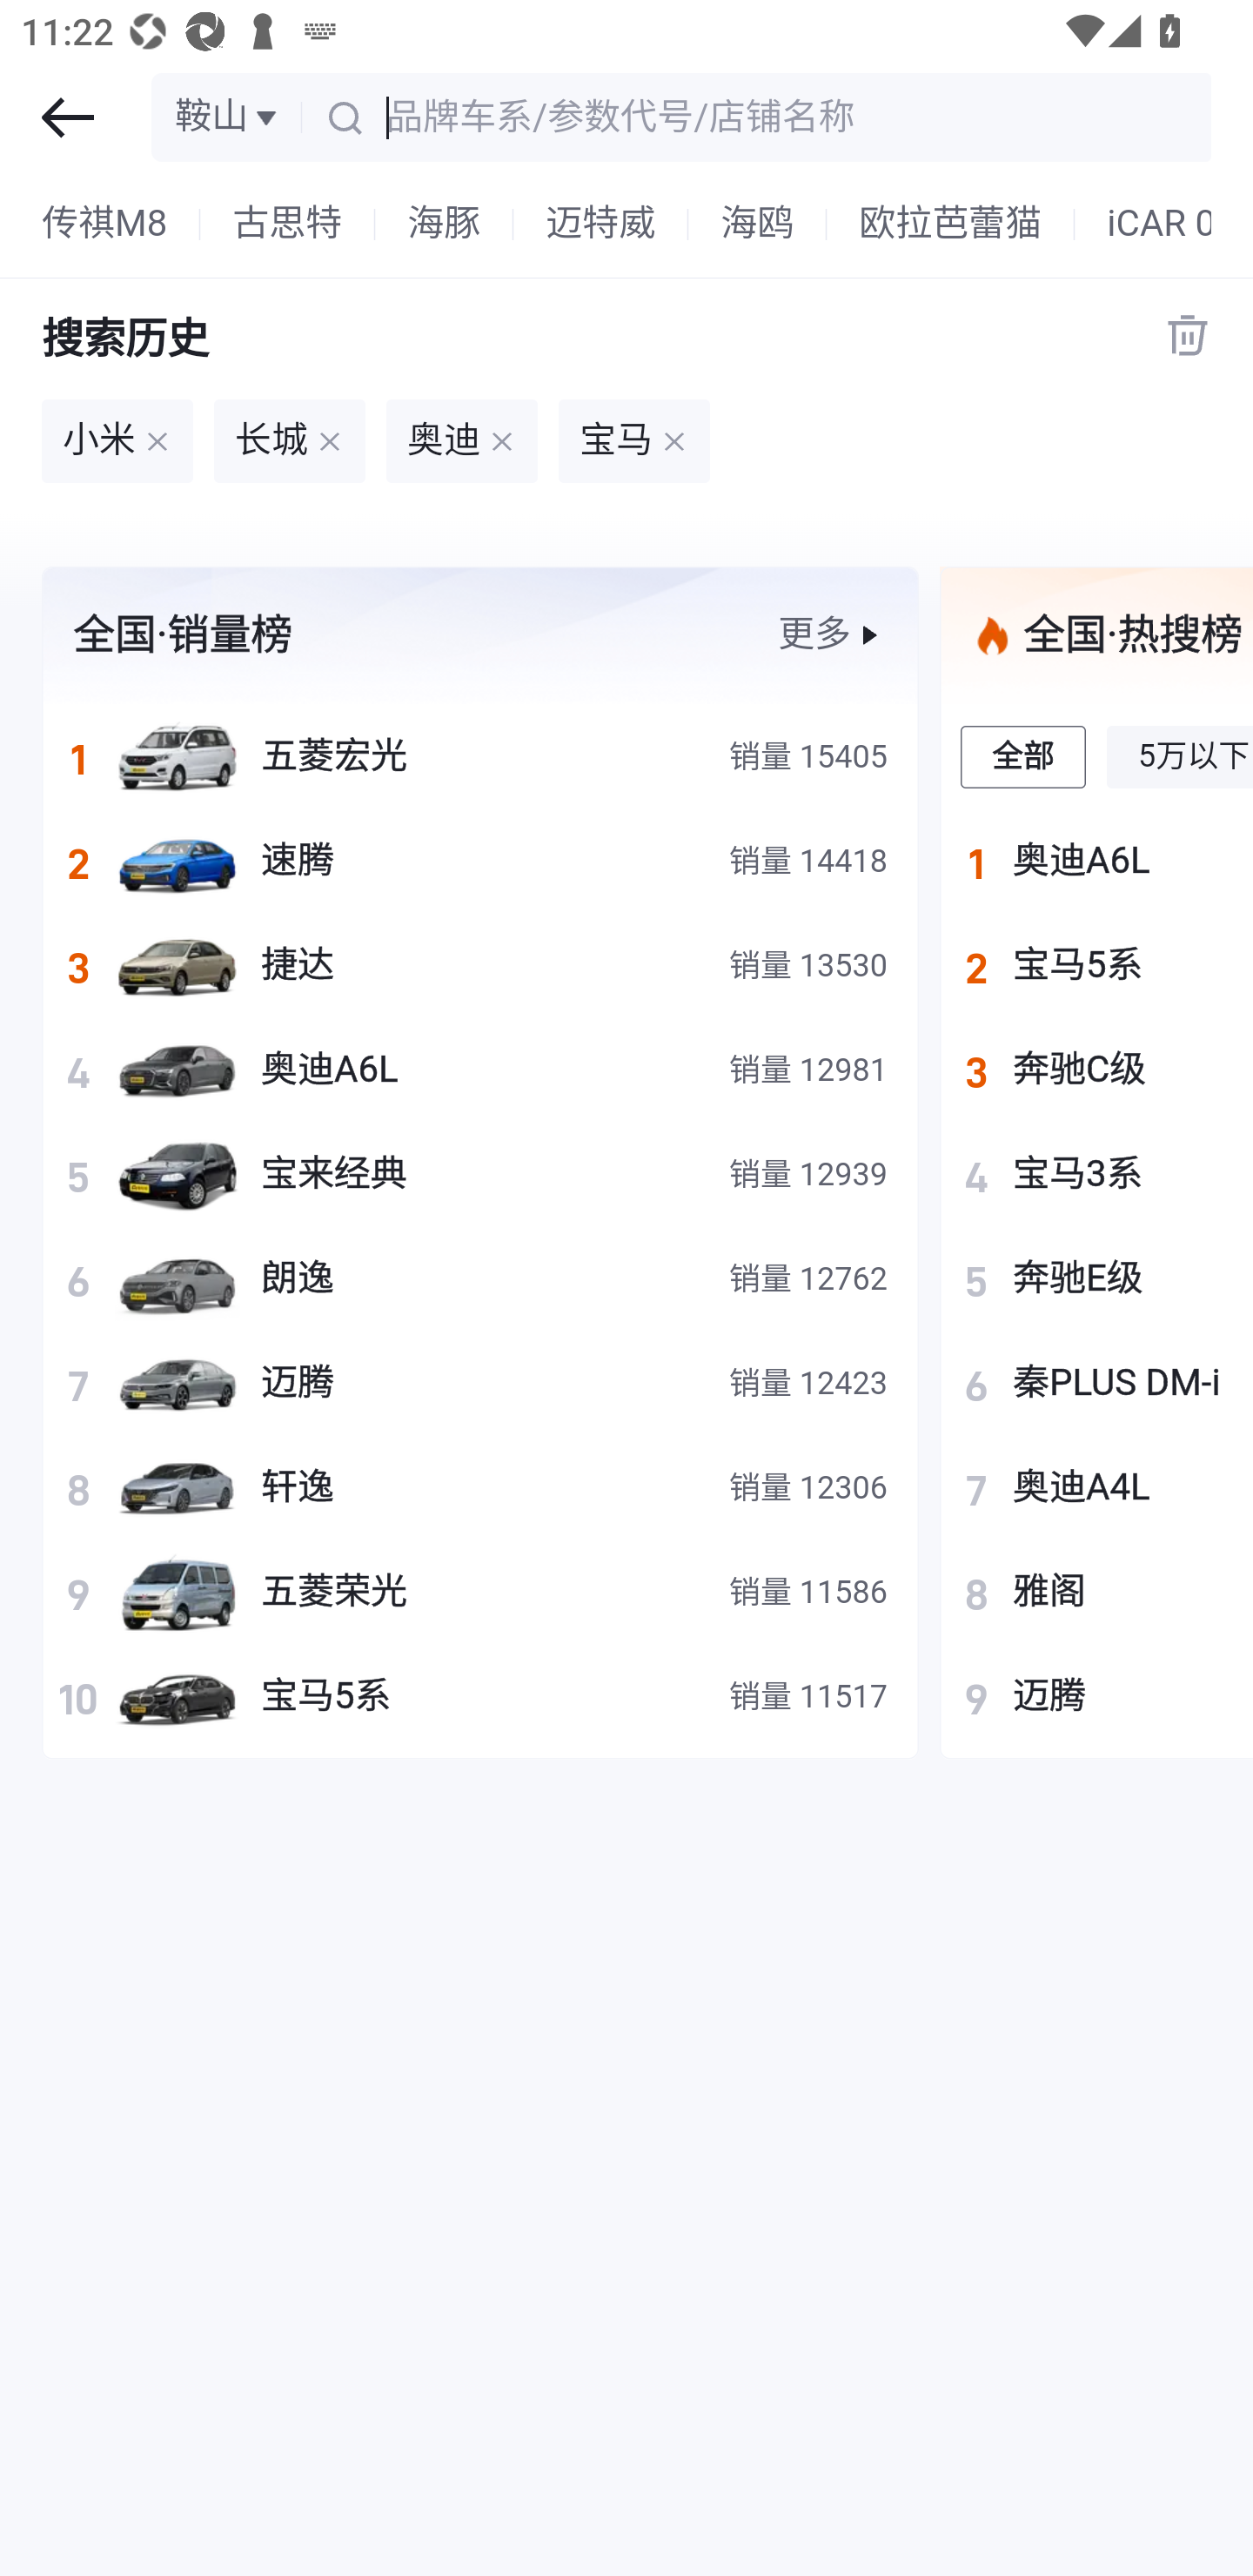  Describe the element at coordinates (479, 964) in the screenshot. I see `3 捷达 销量 13530` at that location.